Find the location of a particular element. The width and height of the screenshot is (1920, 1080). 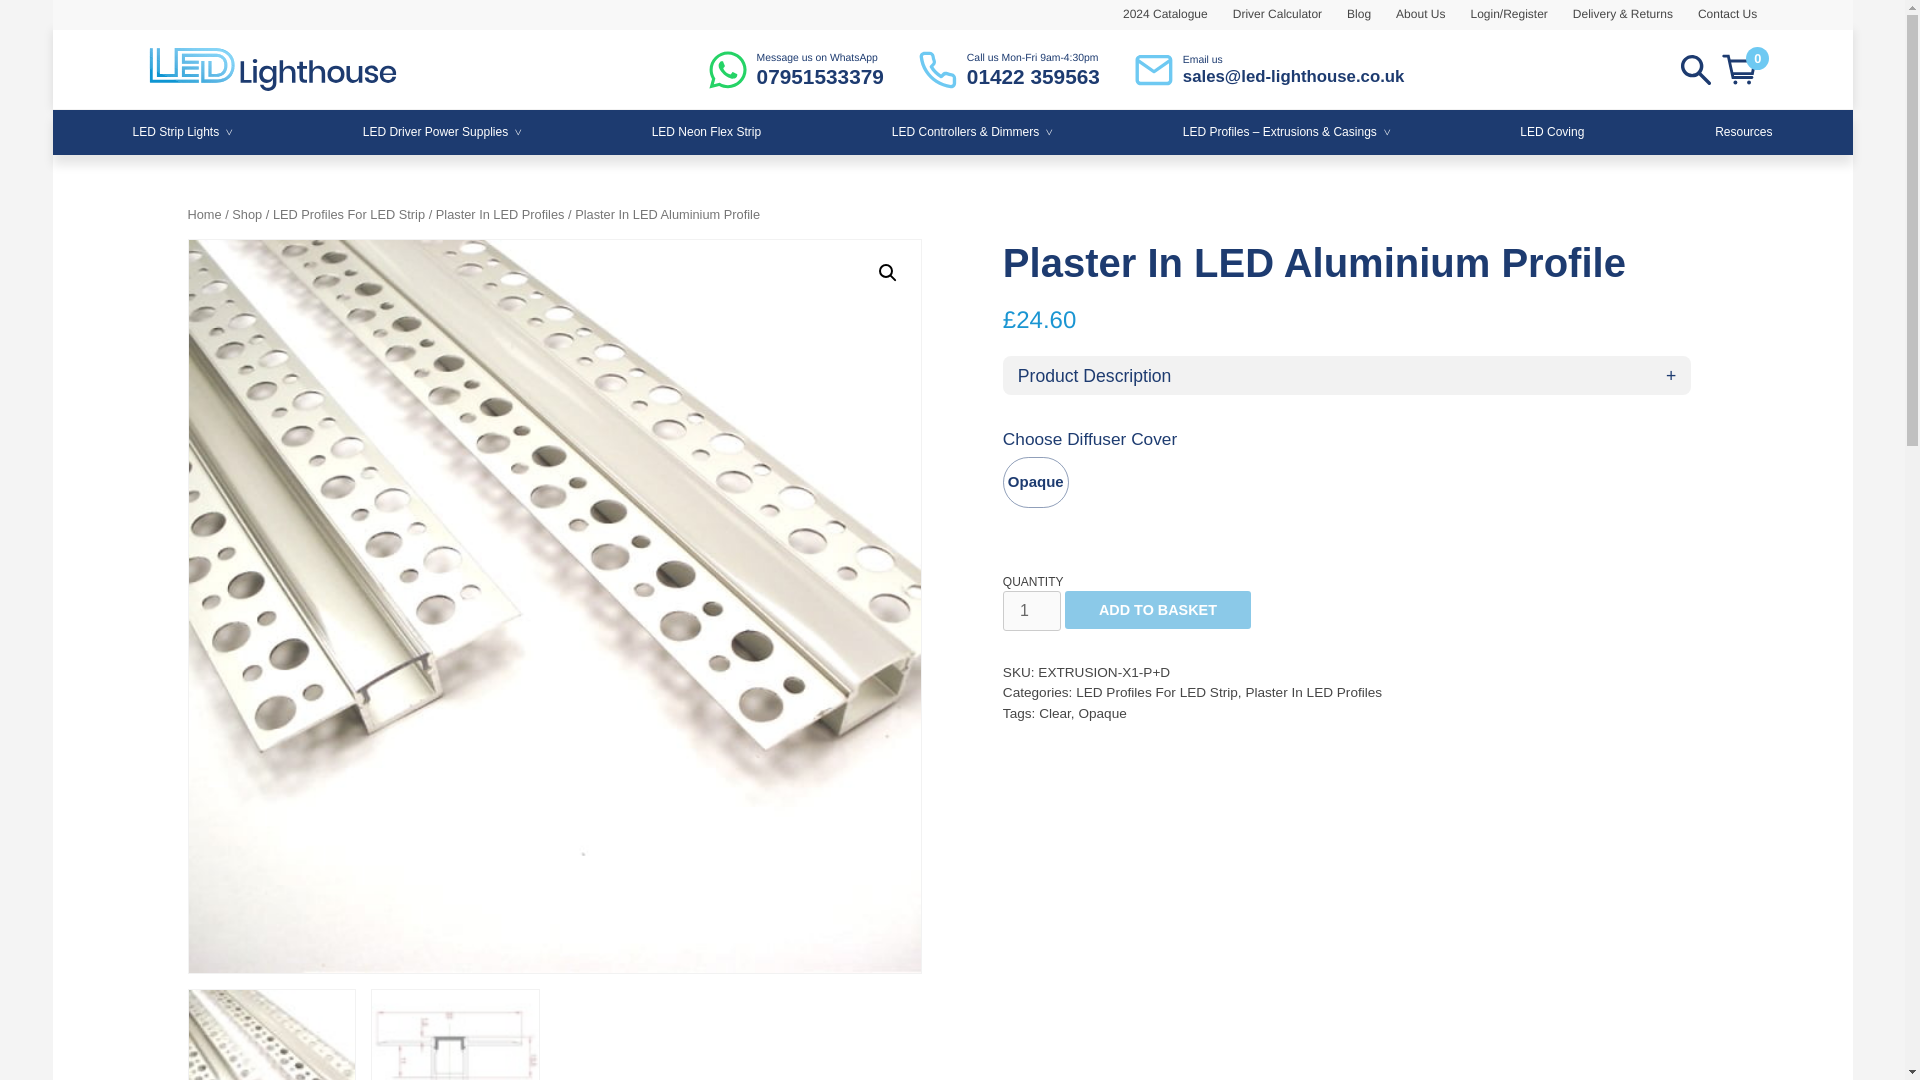

1 is located at coordinates (1032, 610).